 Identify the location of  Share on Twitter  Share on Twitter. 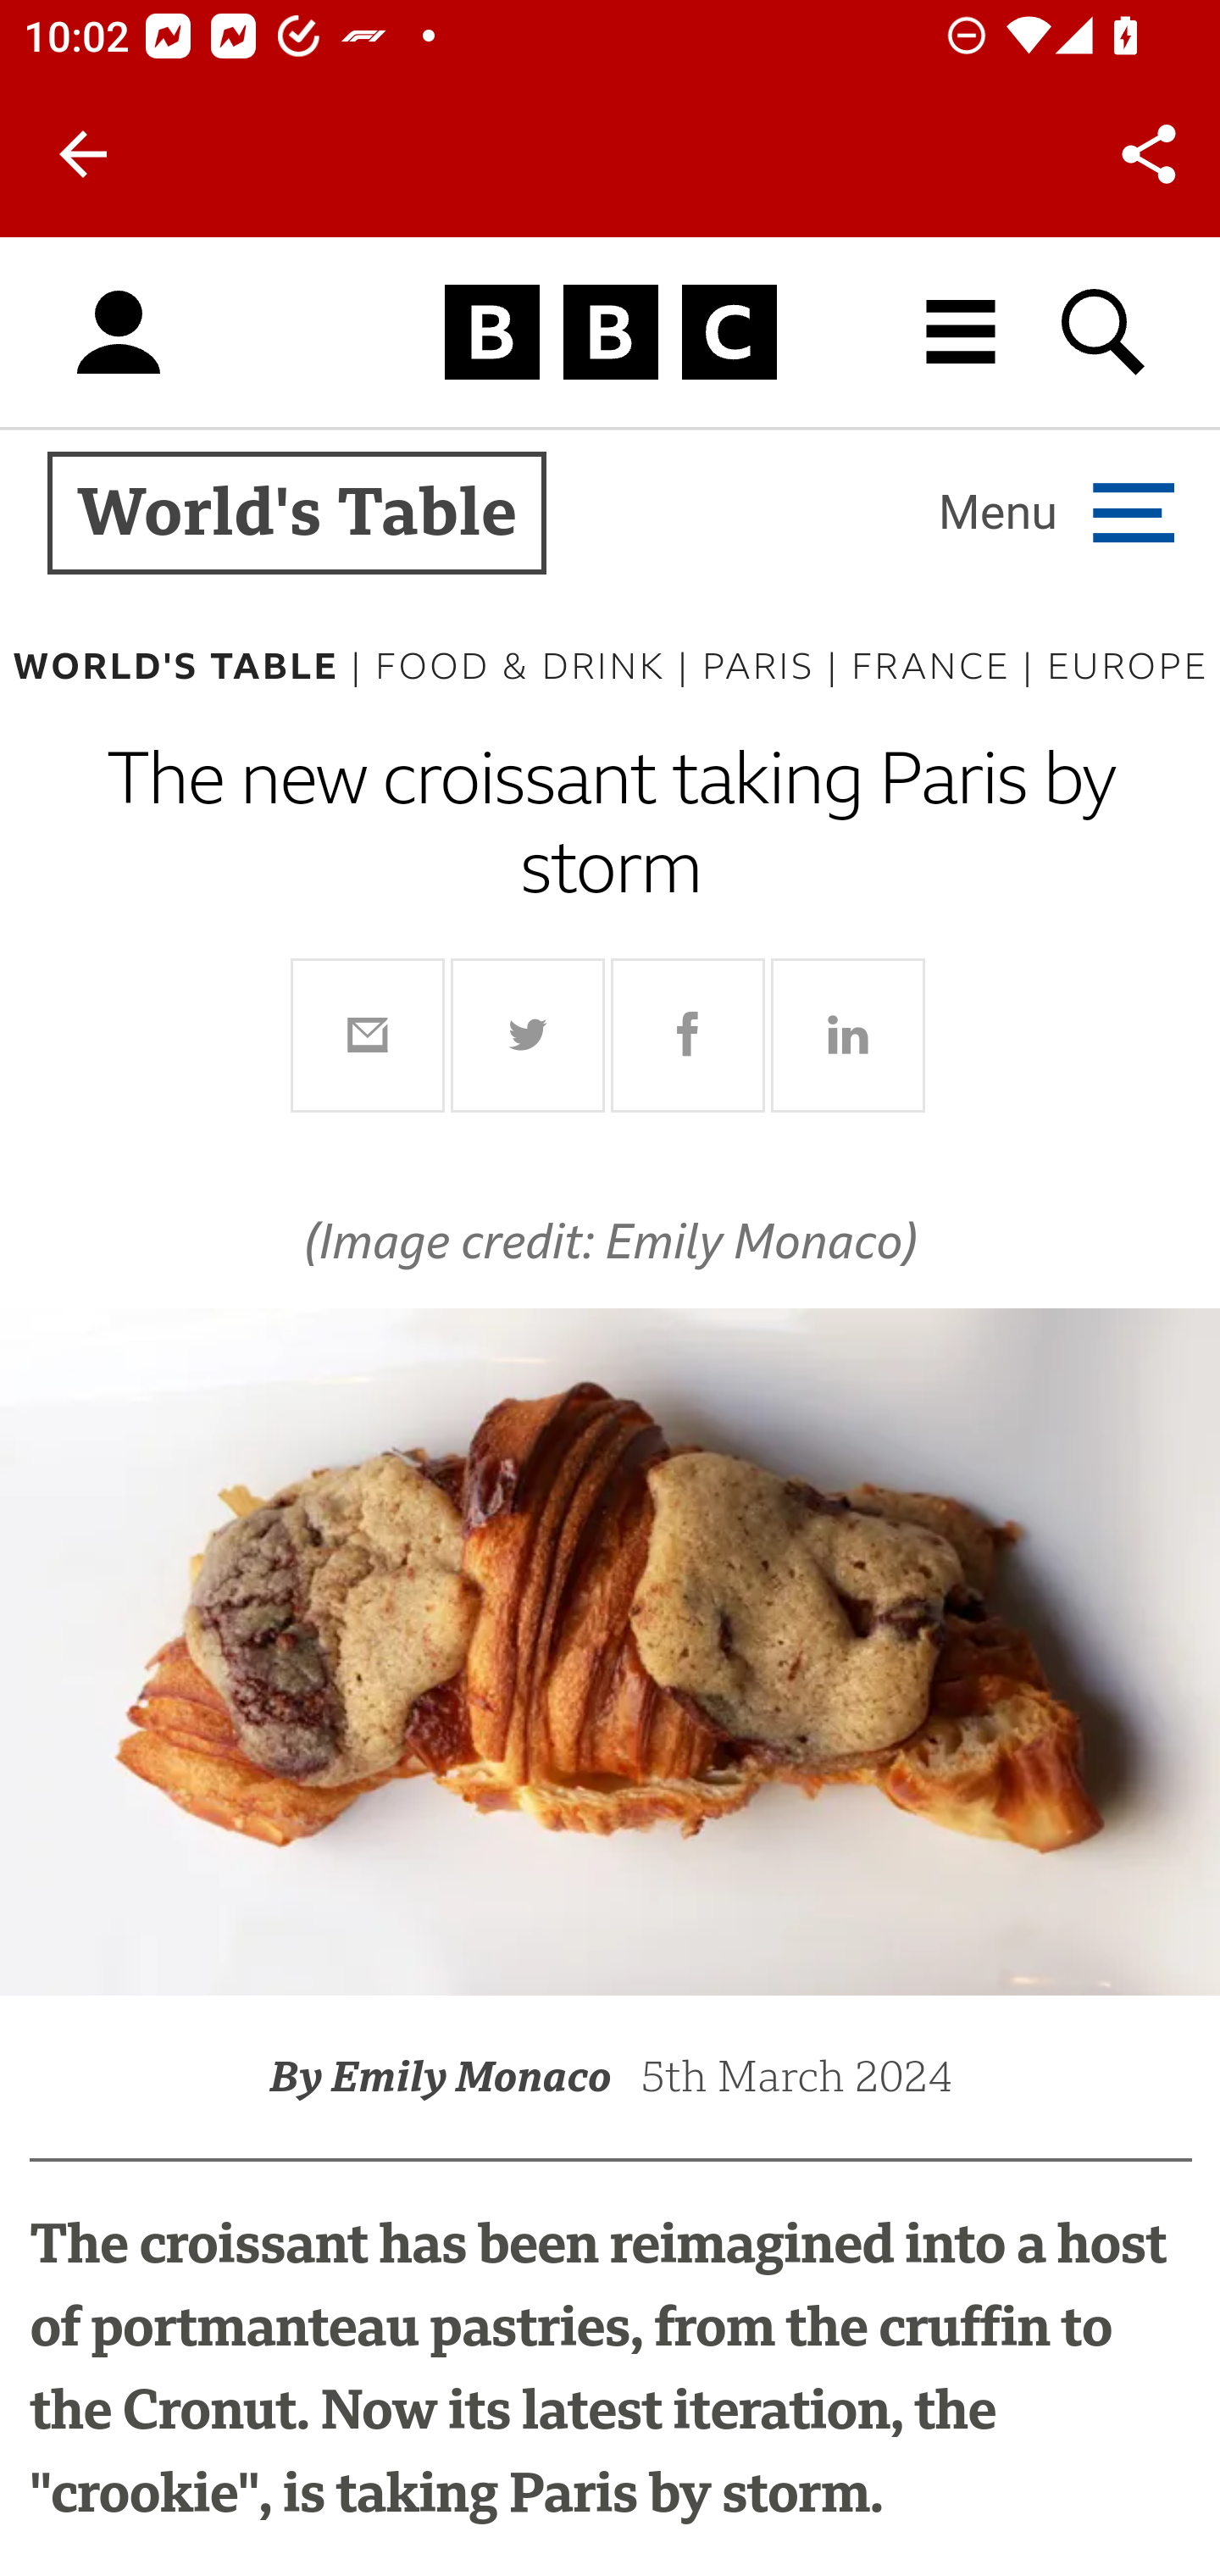
(529, 1035).